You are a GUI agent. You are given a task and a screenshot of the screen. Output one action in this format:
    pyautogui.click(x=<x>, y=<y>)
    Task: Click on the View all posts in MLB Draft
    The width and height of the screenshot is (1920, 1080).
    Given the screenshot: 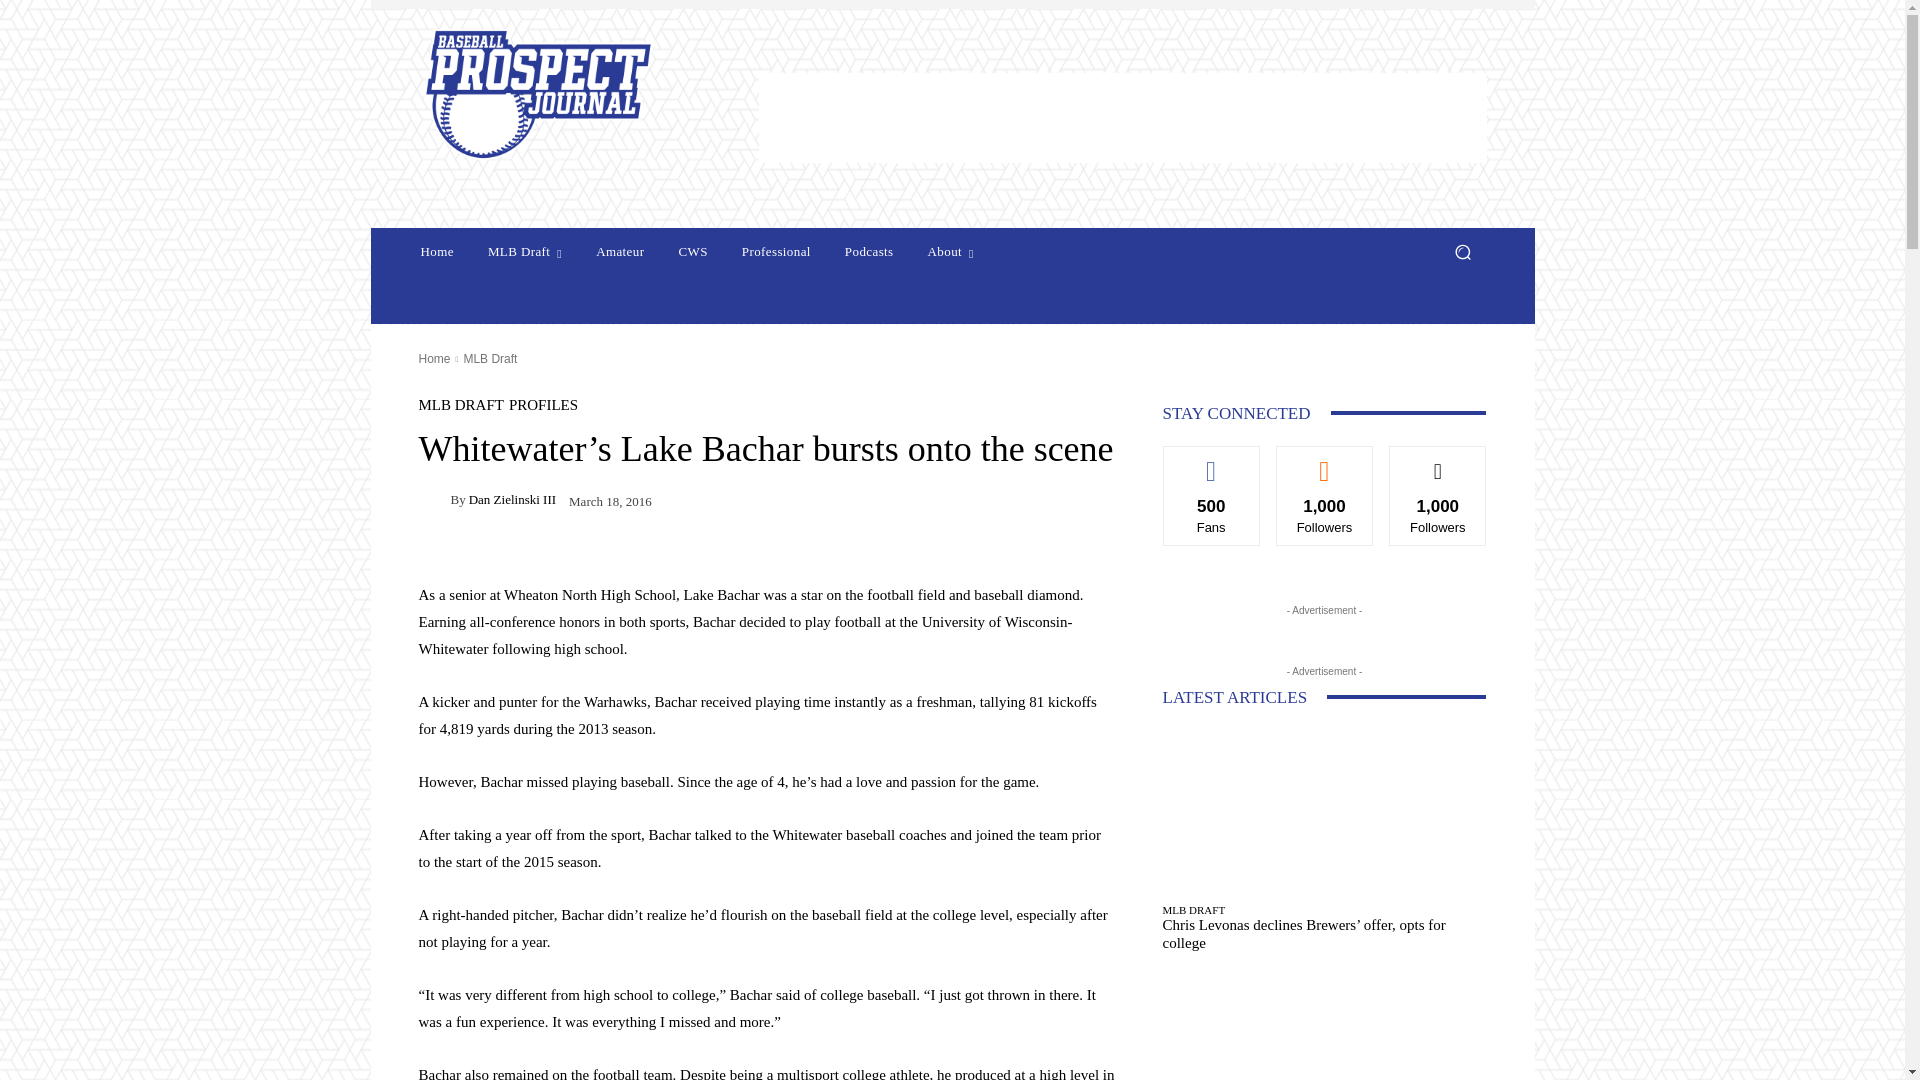 What is the action you would take?
    pyautogui.click(x=489, y=359)
    